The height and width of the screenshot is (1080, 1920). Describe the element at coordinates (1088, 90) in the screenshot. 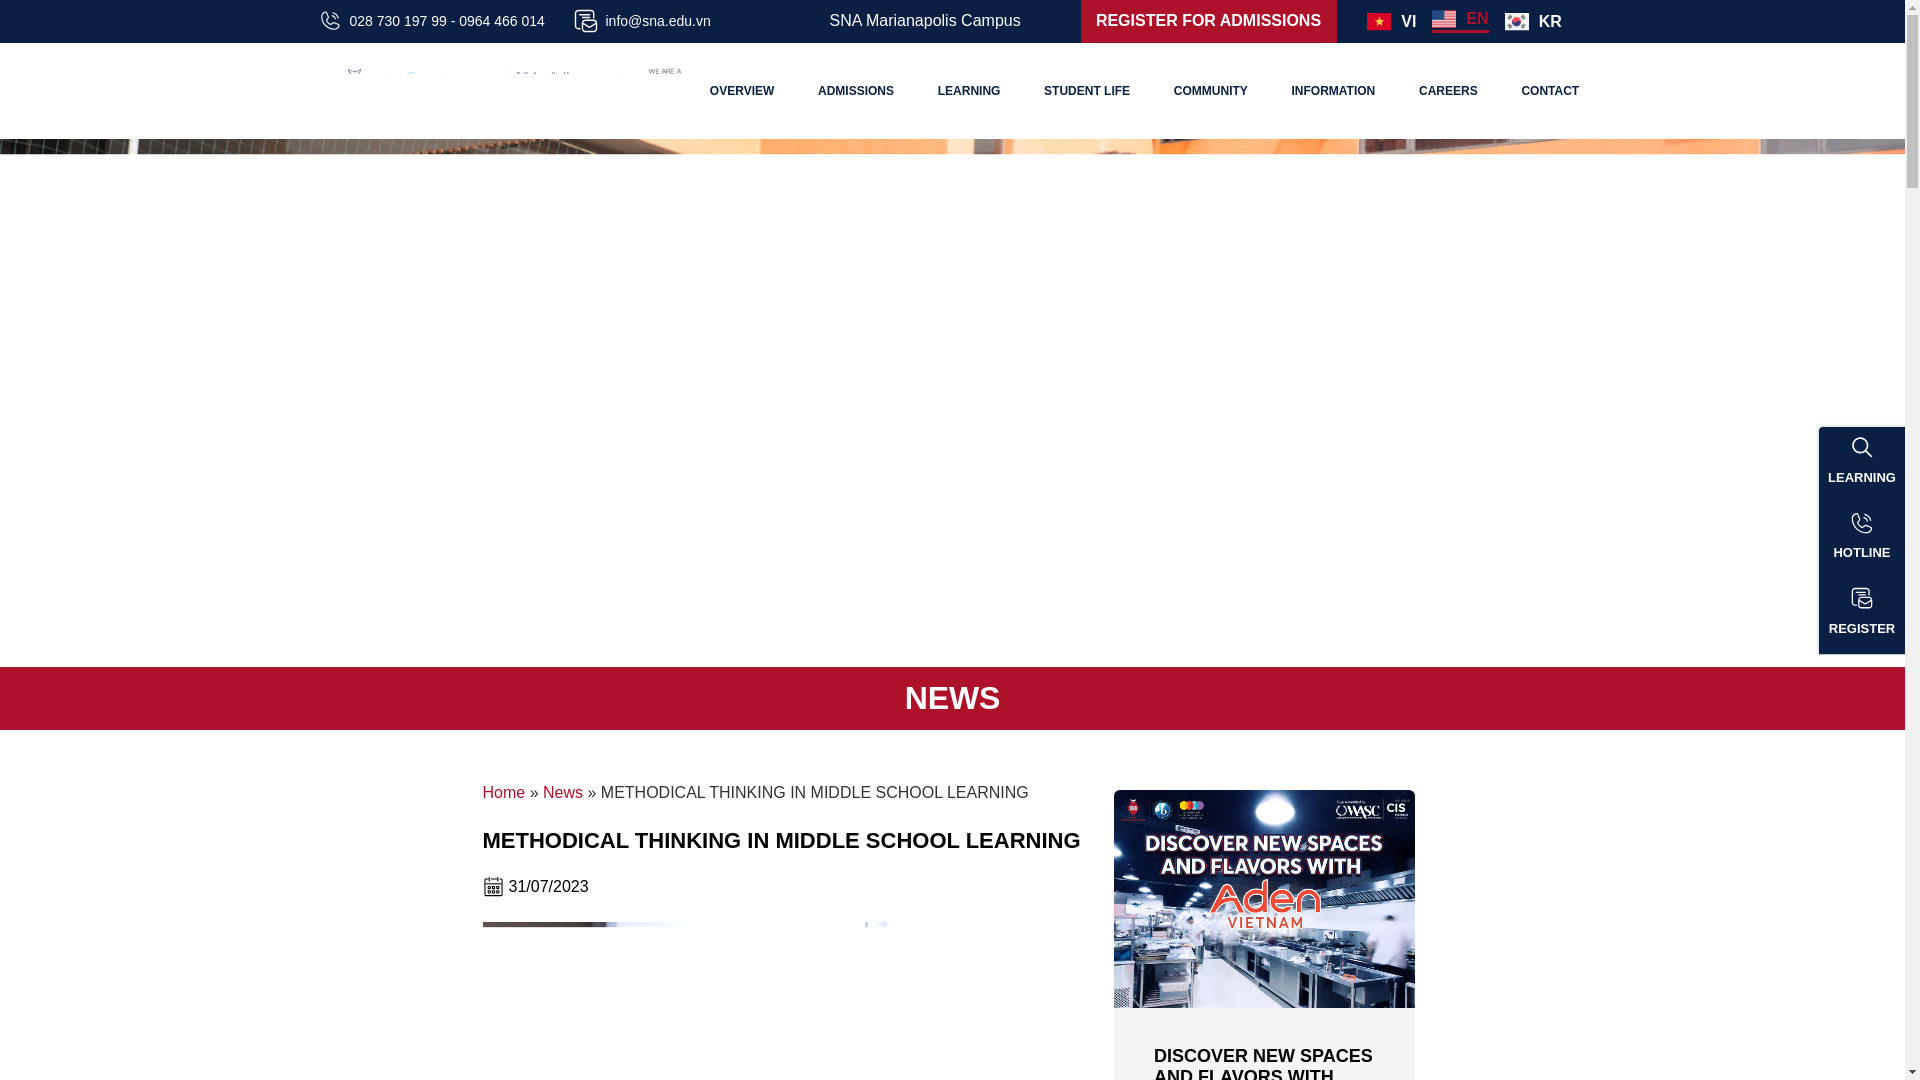

I see `STUDENT LIFE` at that location.